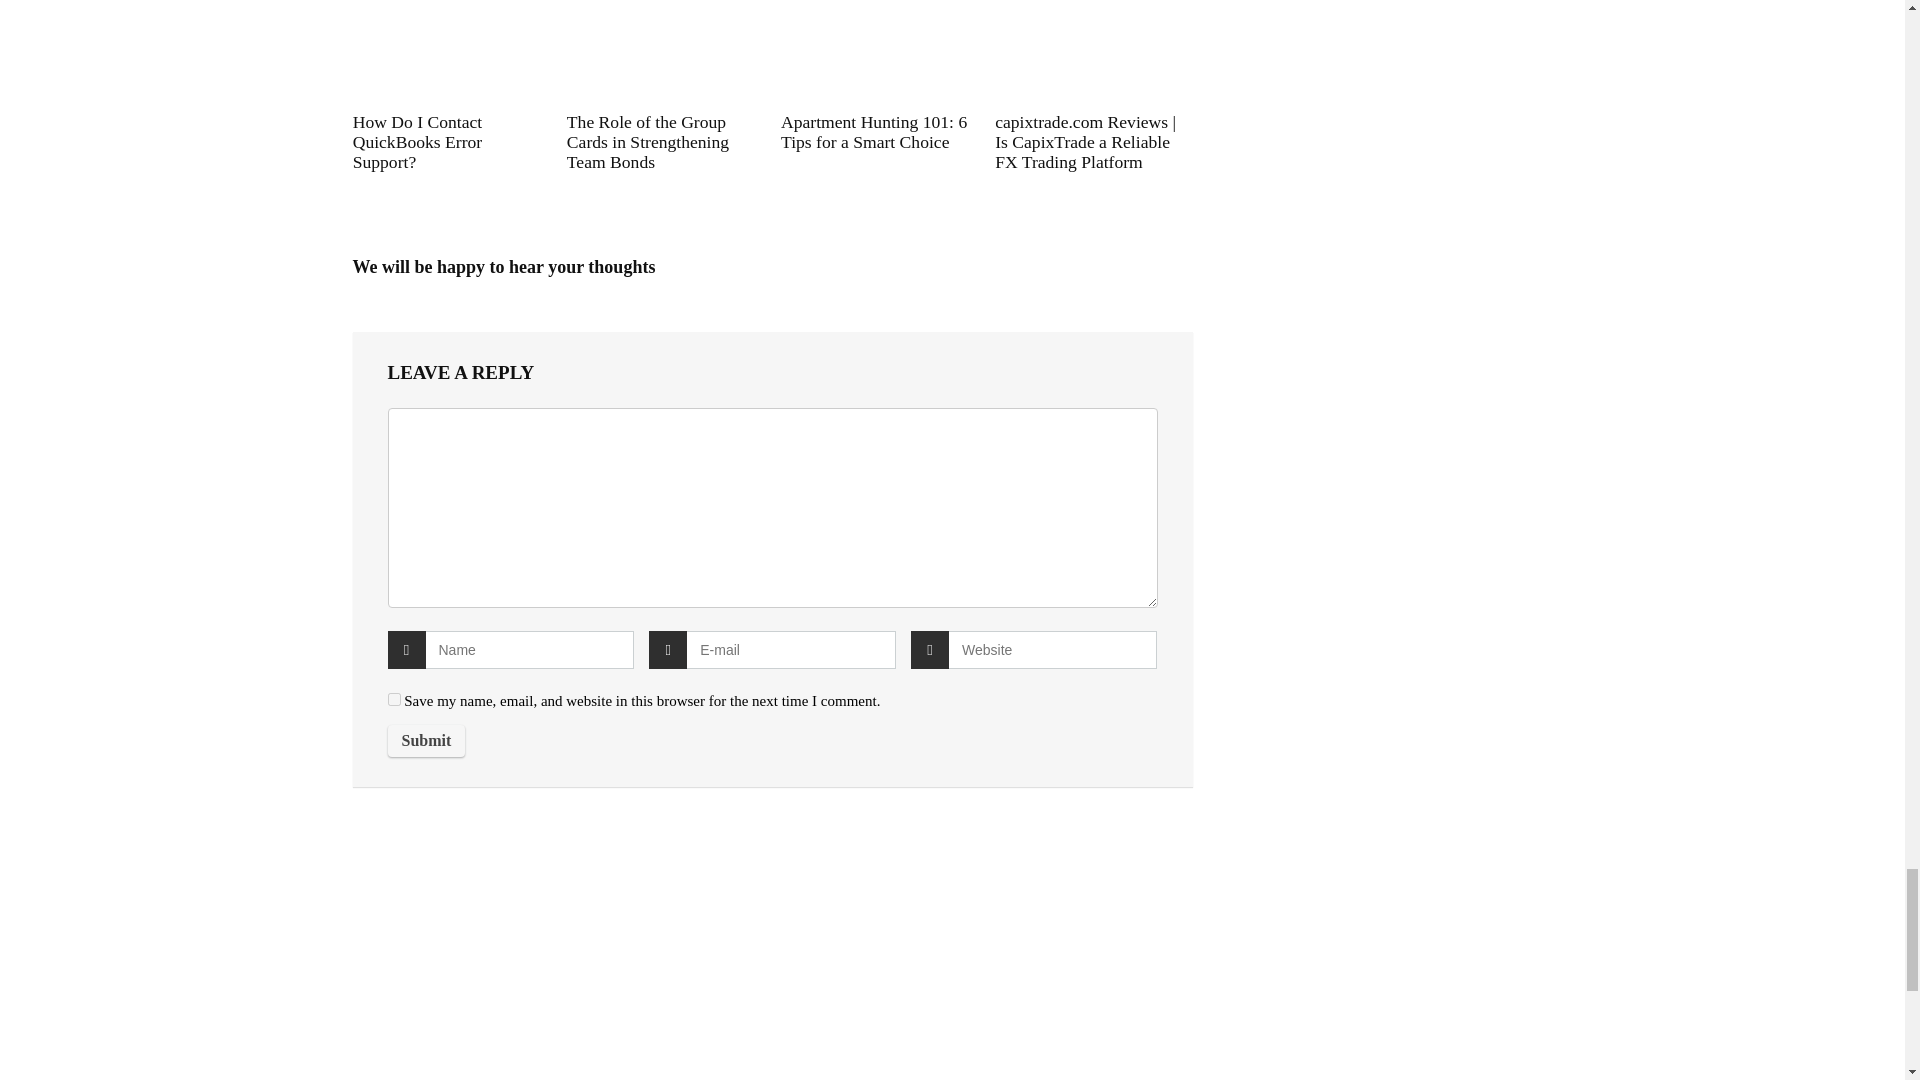 This screenshot has width=1920, height=1080. What do you see at coordinates (394, 700) in the screenshot?
I see `yes` at bounding box center [394, 700].